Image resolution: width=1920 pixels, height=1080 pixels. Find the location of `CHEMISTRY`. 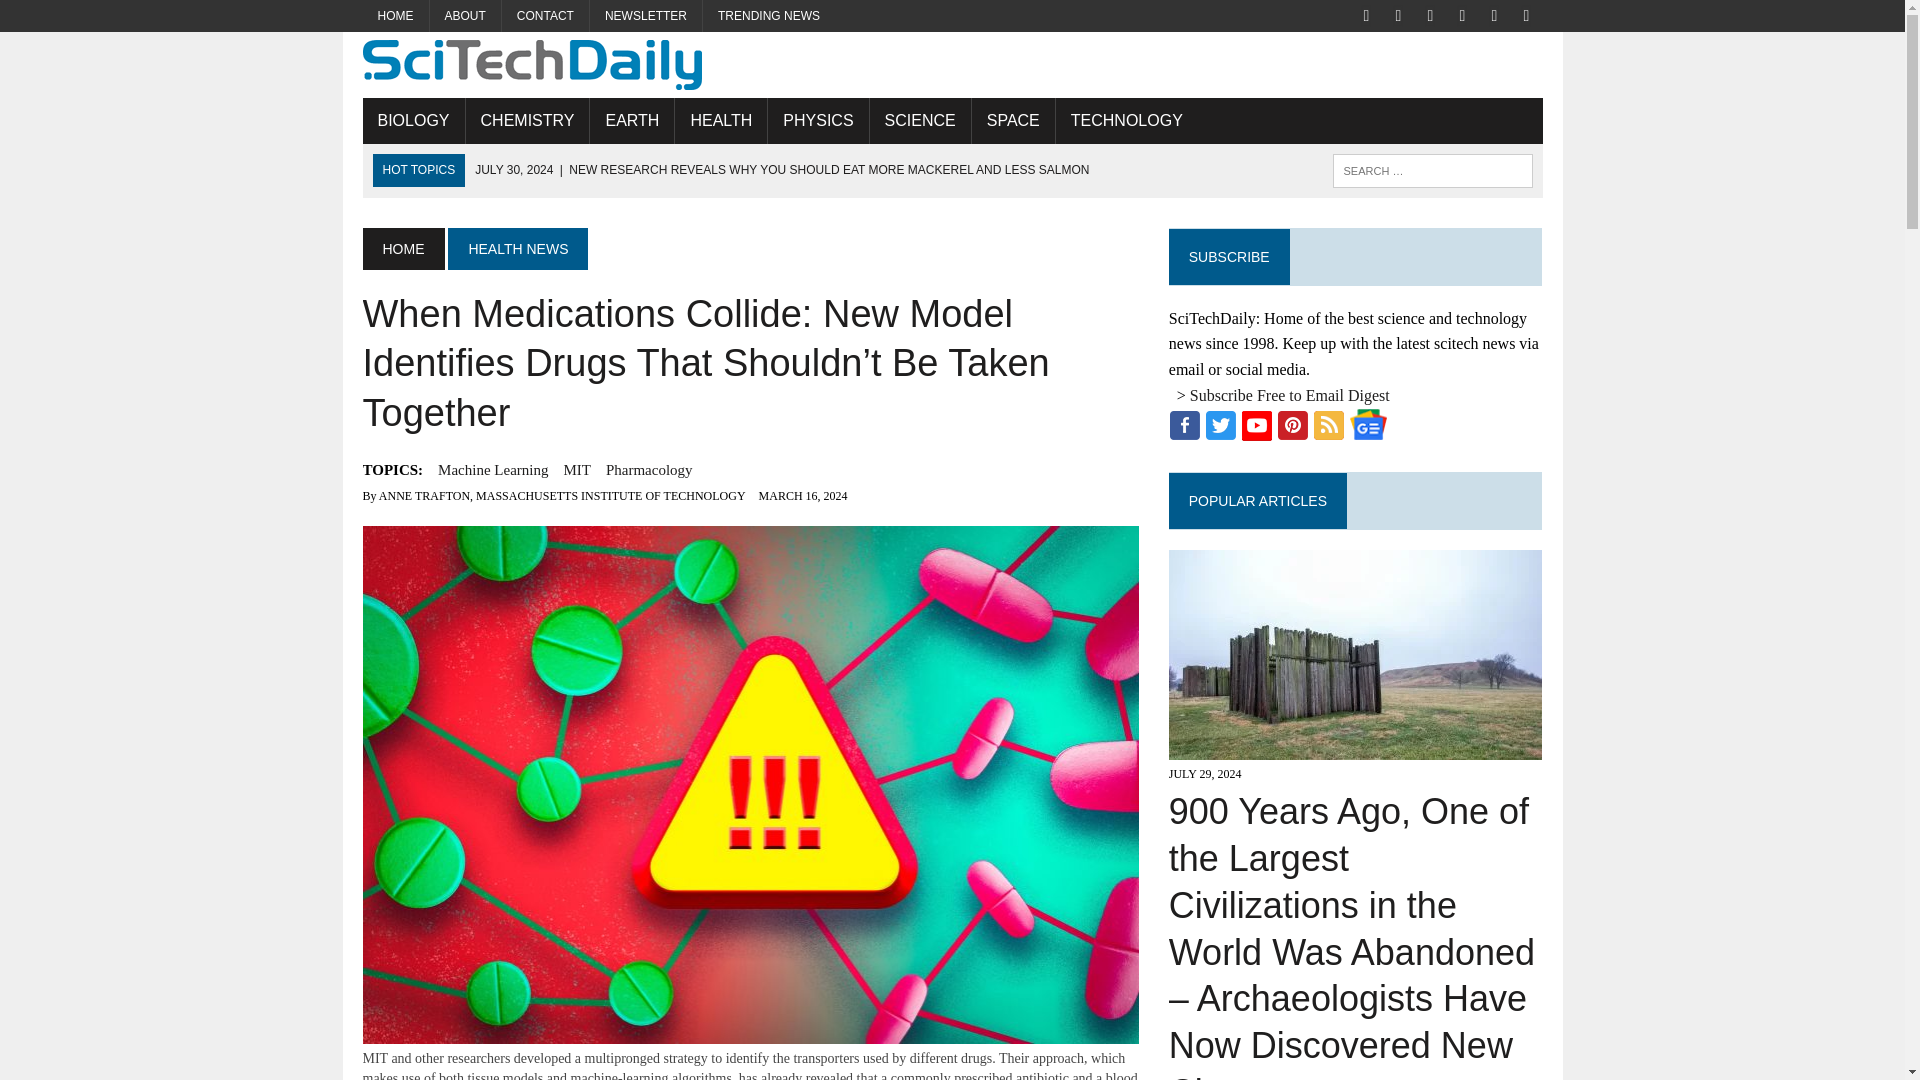

CHEMISTRY is located at coordinates (528, 120).